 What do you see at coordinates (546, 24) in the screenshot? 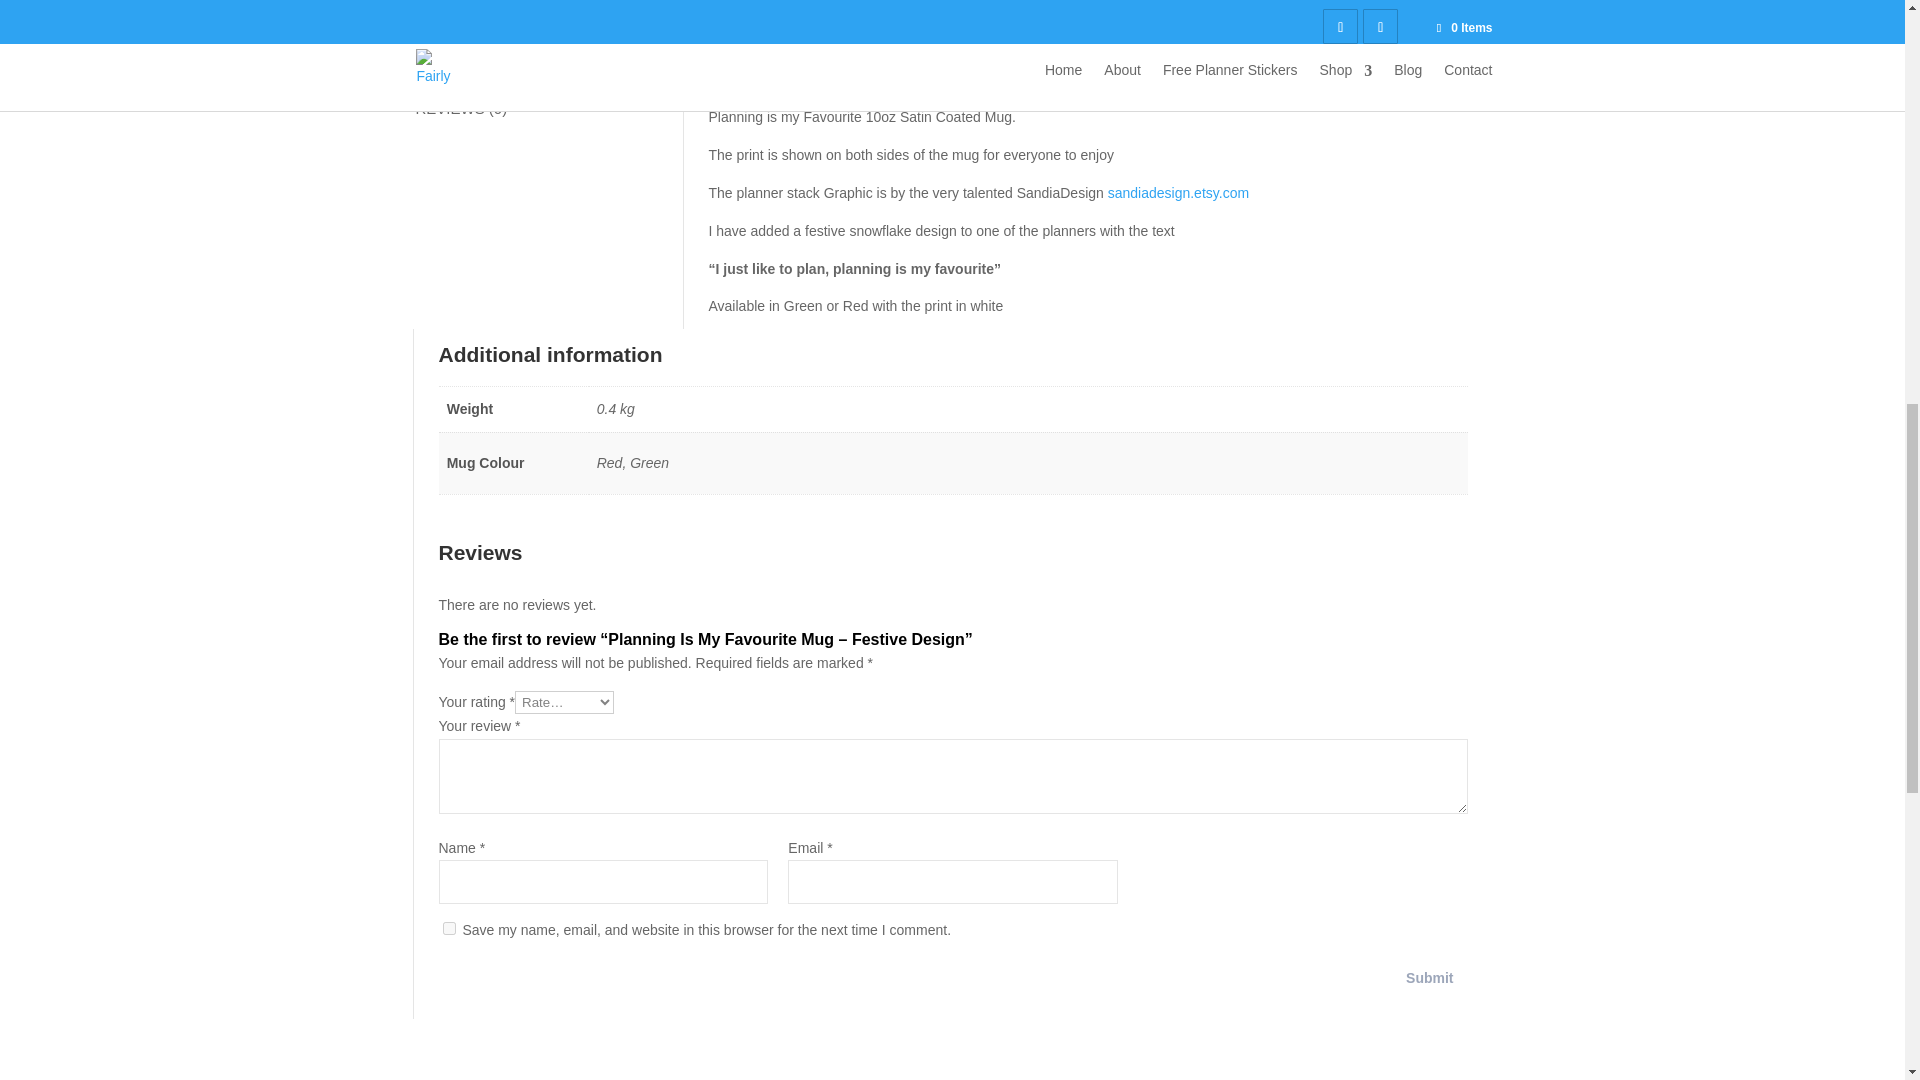
I see `DESCRIPTION` at bounding box center [546, 24].